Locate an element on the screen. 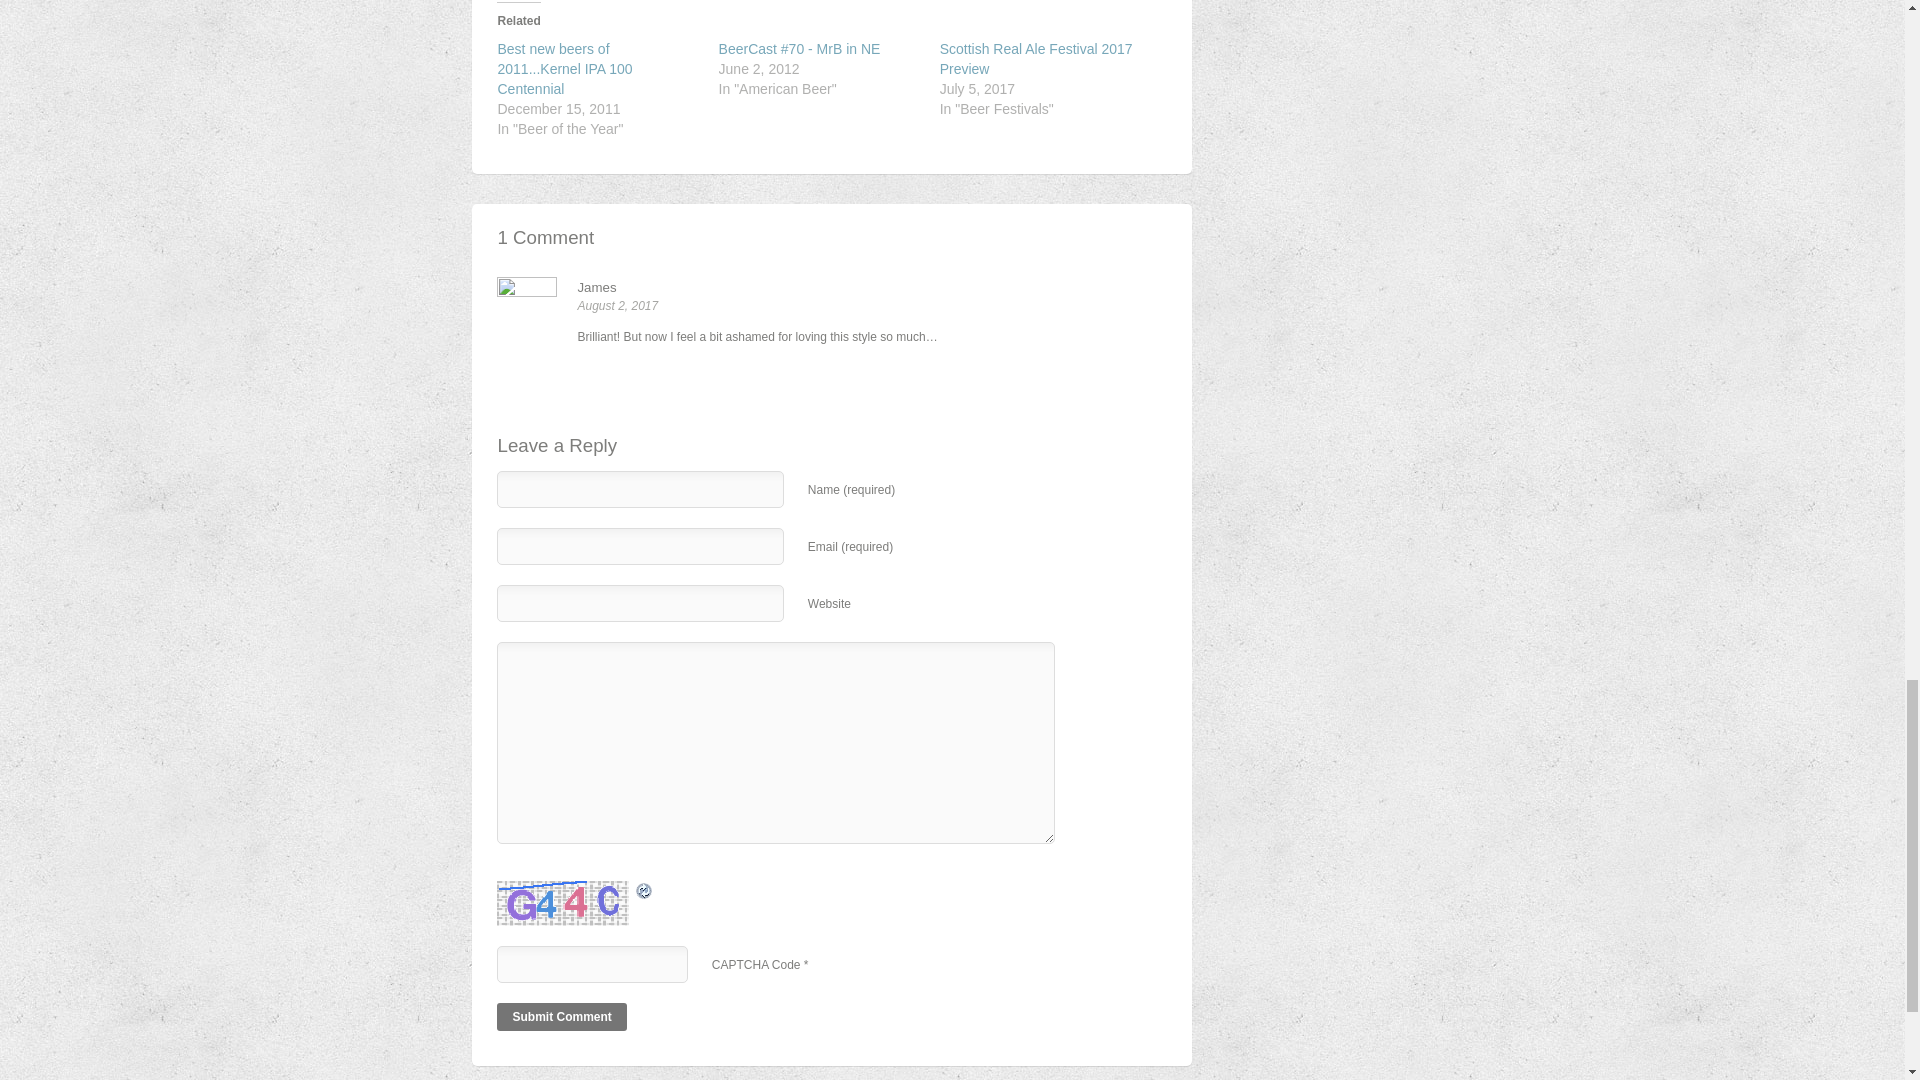 This screenshot has width=1920, height=1080. Submit Comment is located at coordinates (561, 1017).